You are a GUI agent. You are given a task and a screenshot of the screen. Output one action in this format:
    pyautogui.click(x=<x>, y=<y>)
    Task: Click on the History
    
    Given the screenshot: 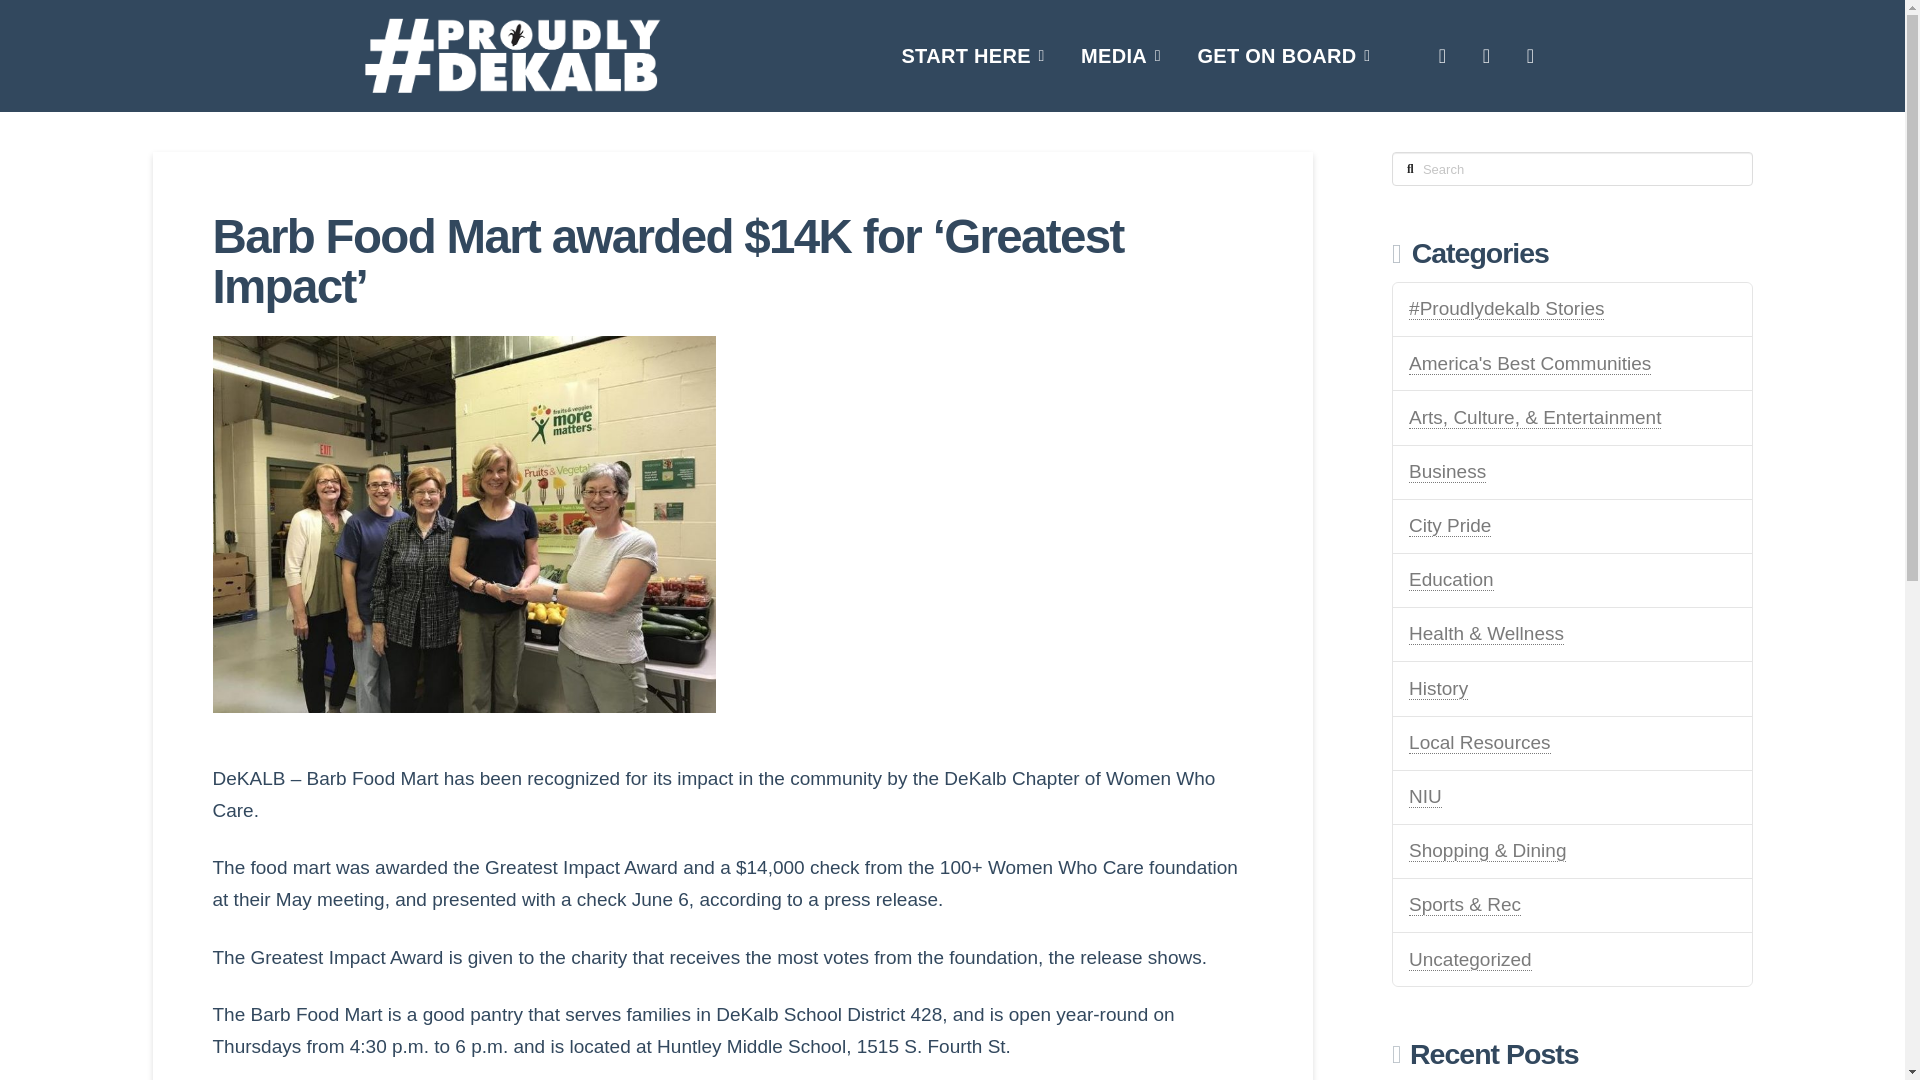 What is the action you would take?
    pyautogui.click(x=1438, y=688)
    